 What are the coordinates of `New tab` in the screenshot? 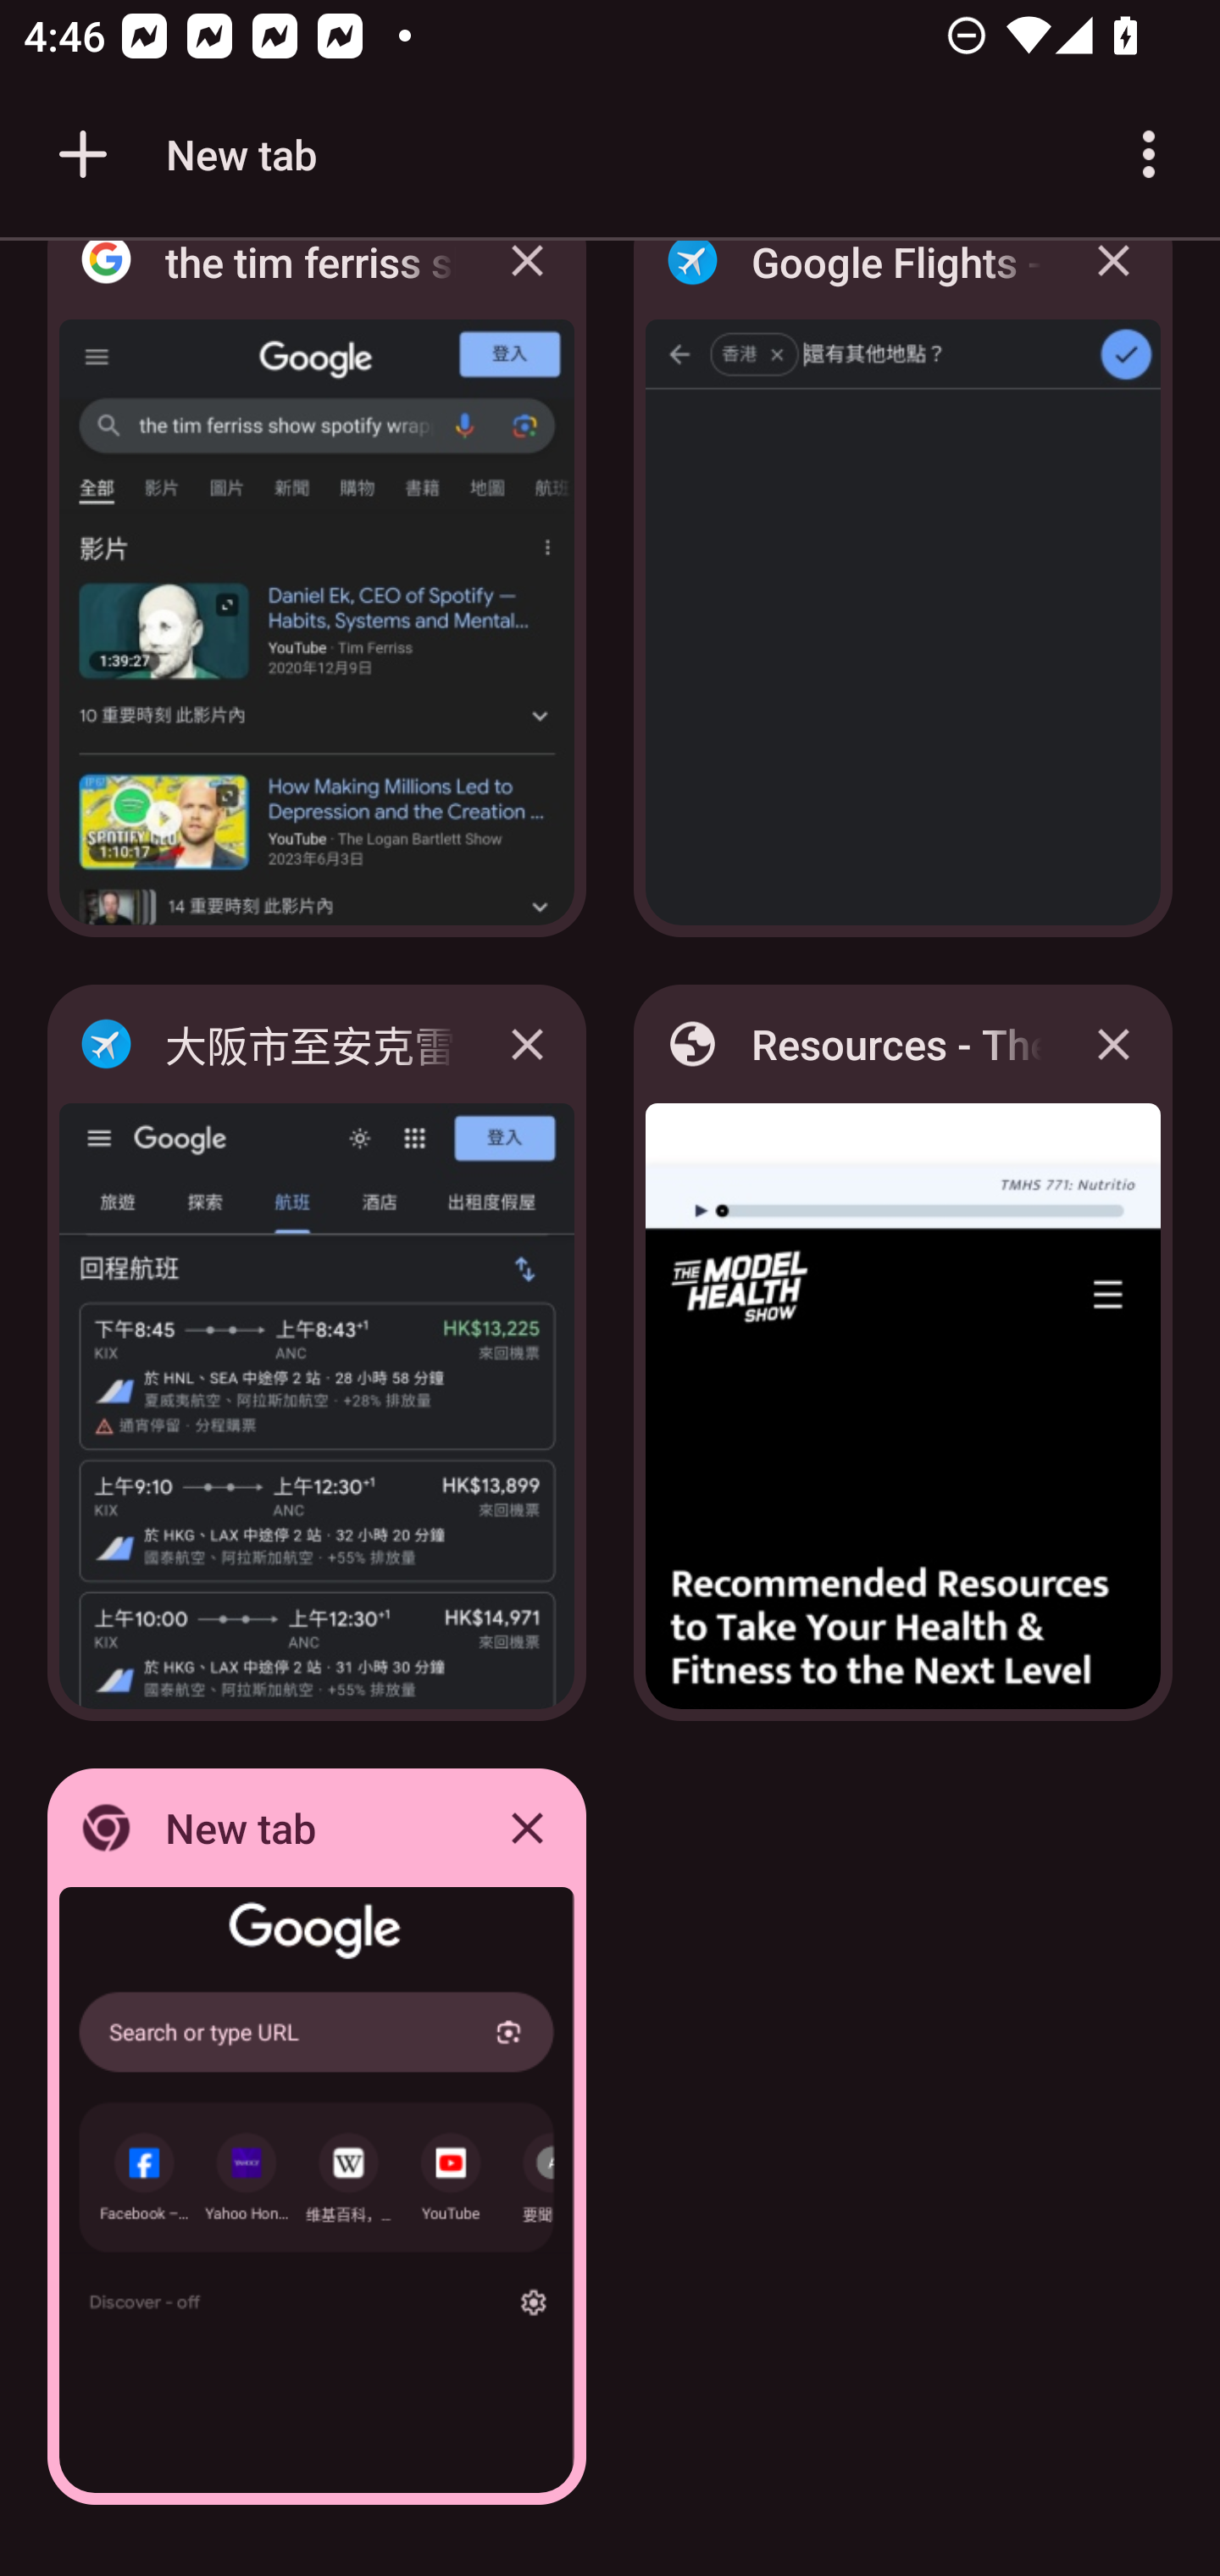 It's located at (182, 154).